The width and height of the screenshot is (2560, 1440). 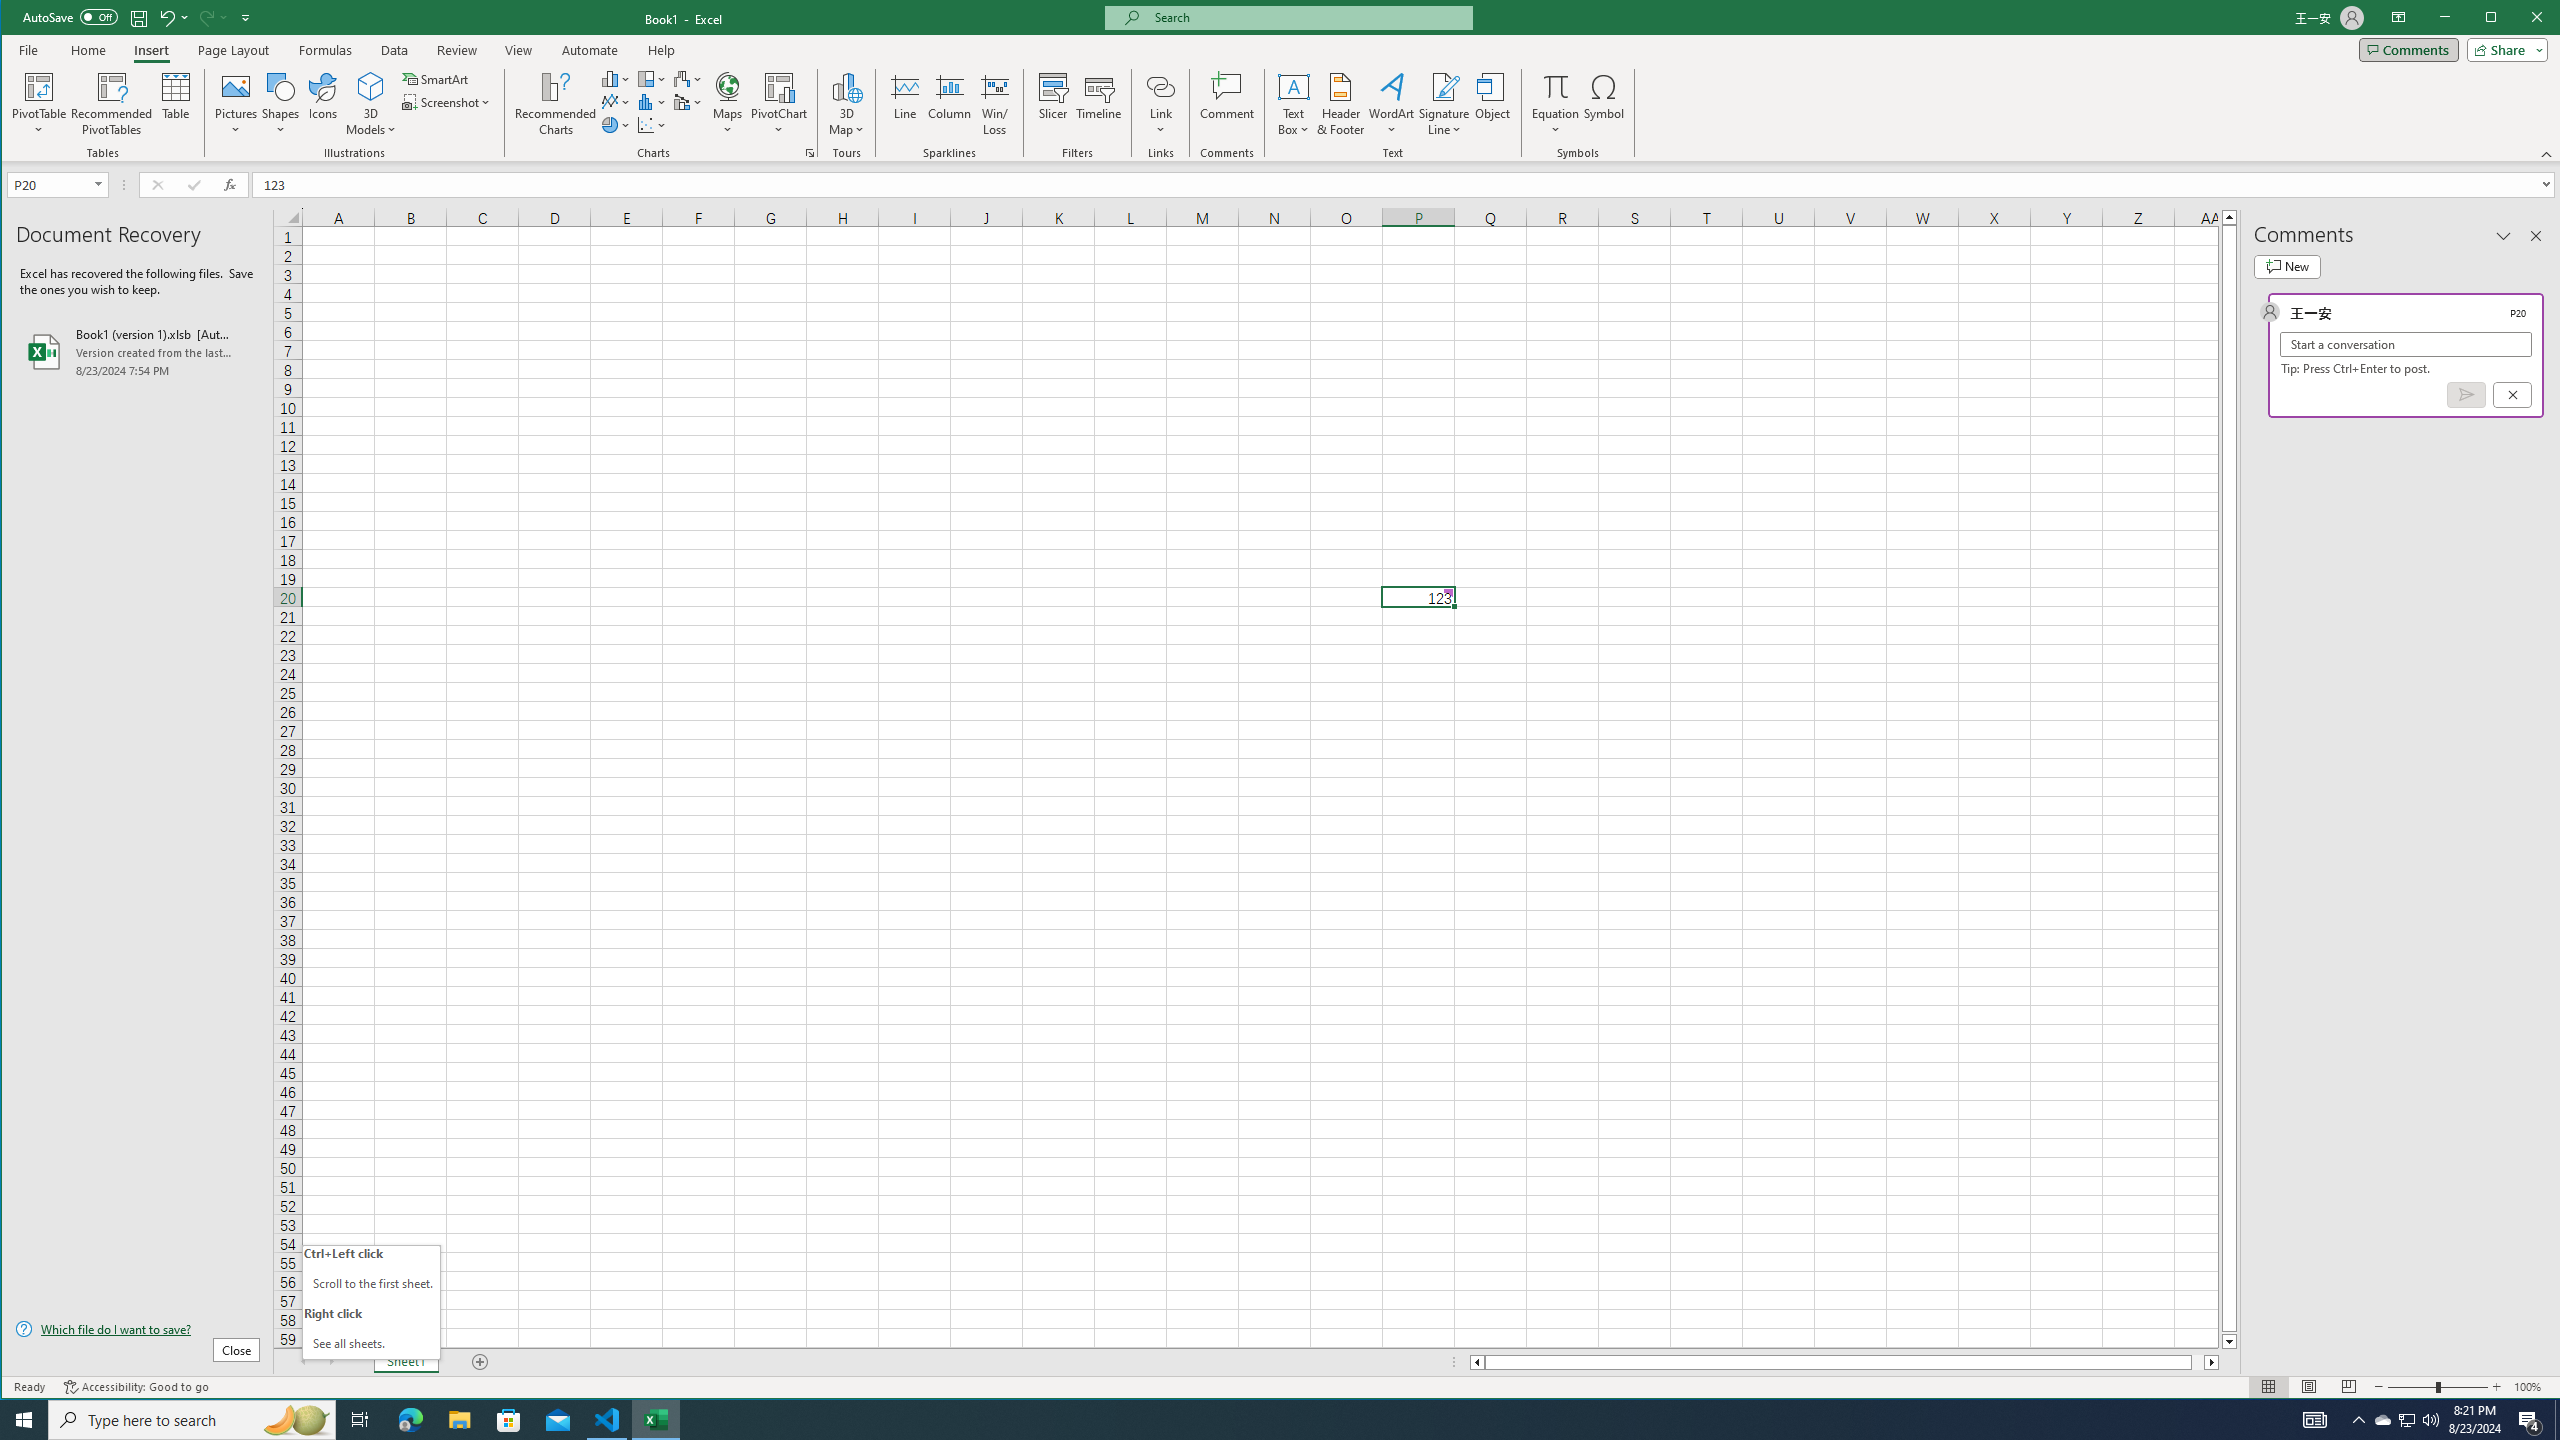 What do you see at coordinates (1306, 18) in the screenshot?
I see `Microsoft search` at bounding box center [1306, 18].